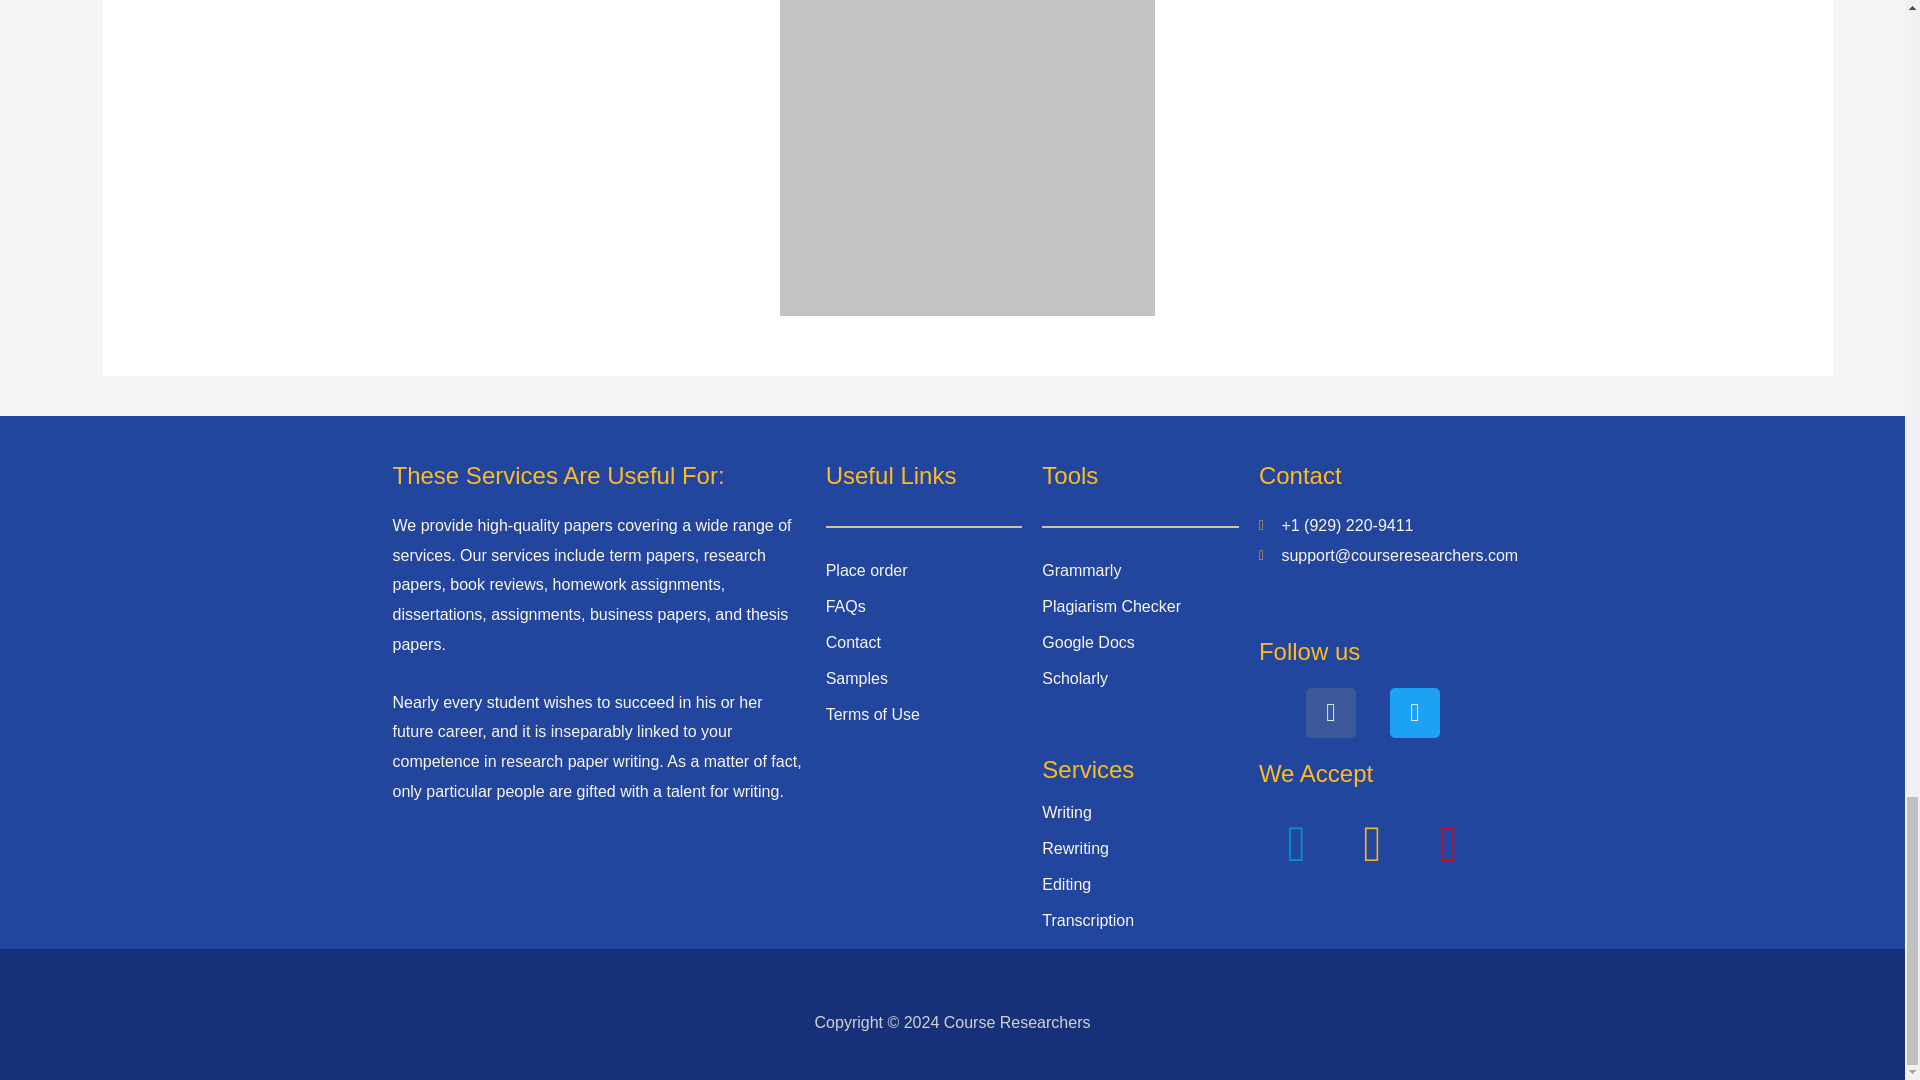 The height and width of the screenshot is (1080, 1920). Describe the element at coordinates (853, 642) in the screenshot. I see `Contact` at that location.